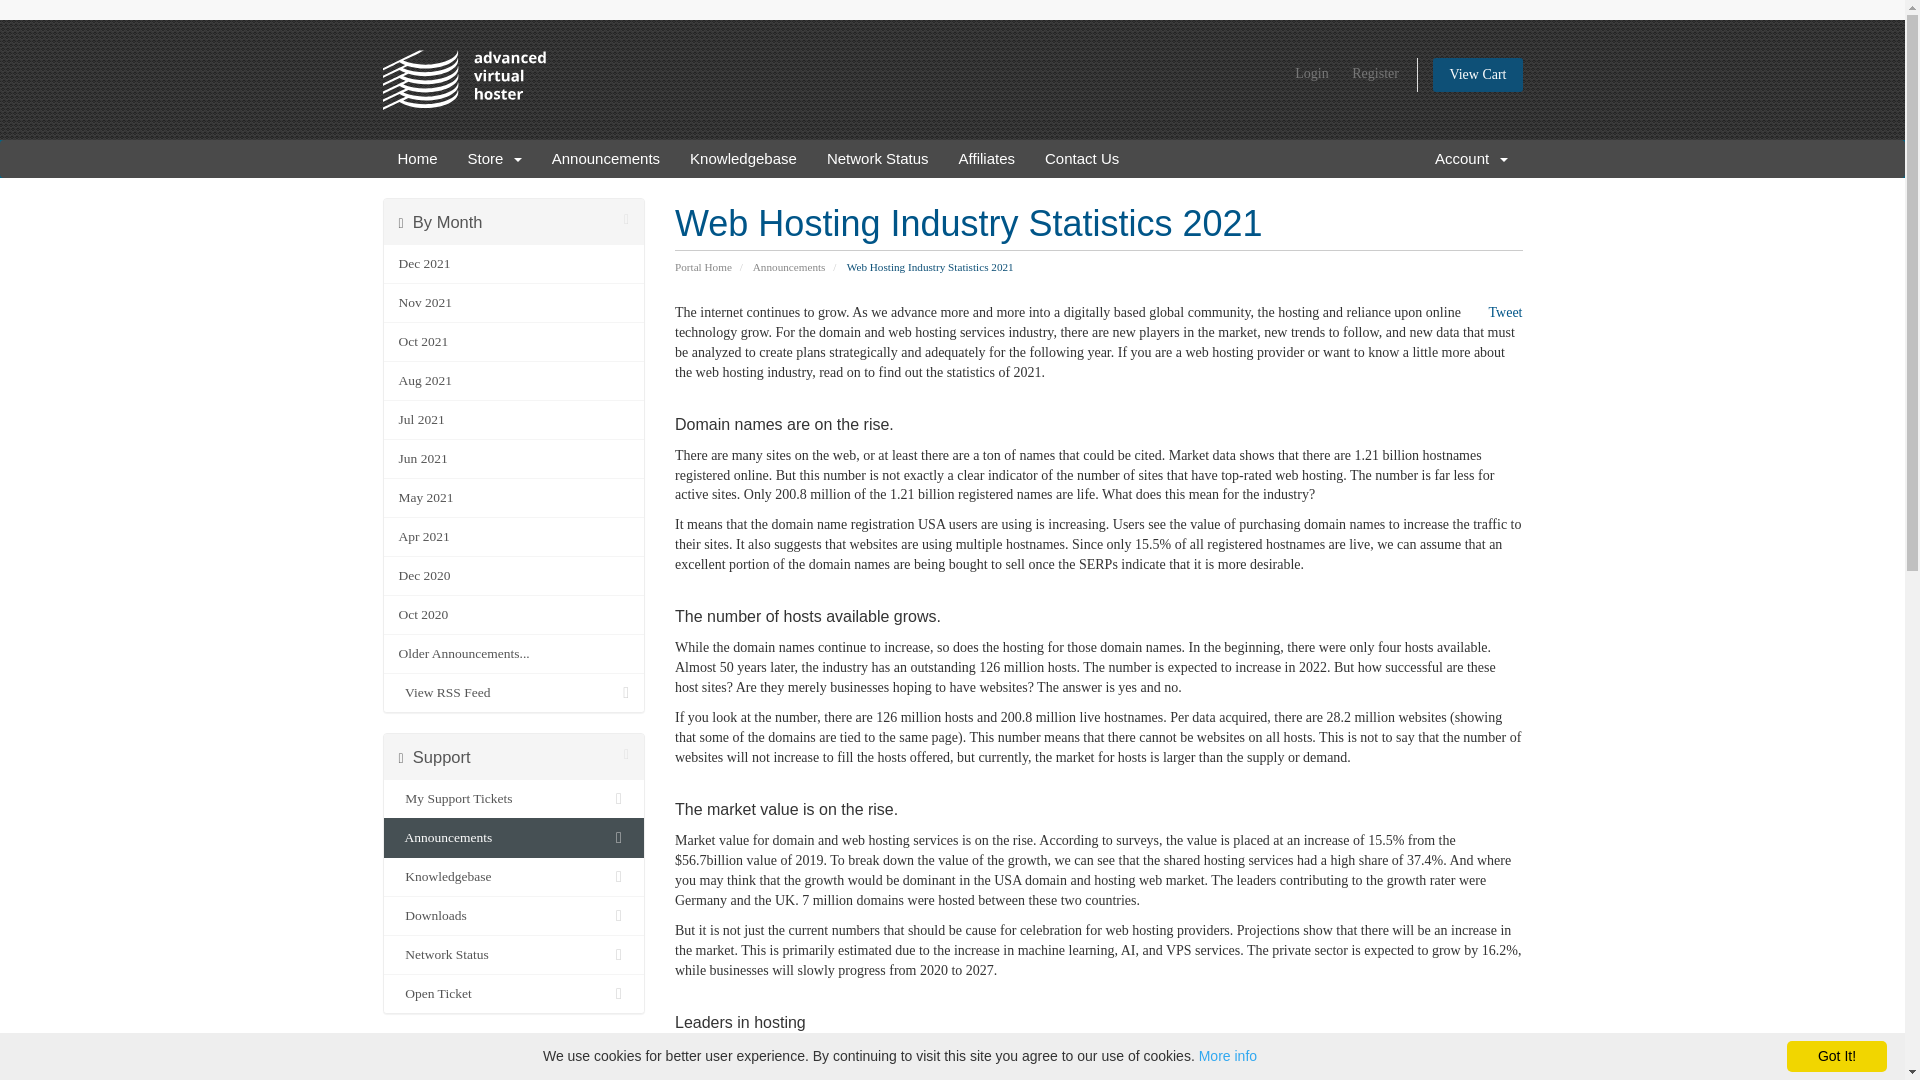 This screenshot has height=1080, width=1920. Describe the element at coordinates (514, 458) in the screenshot. I see `Jun 2021` at that location.